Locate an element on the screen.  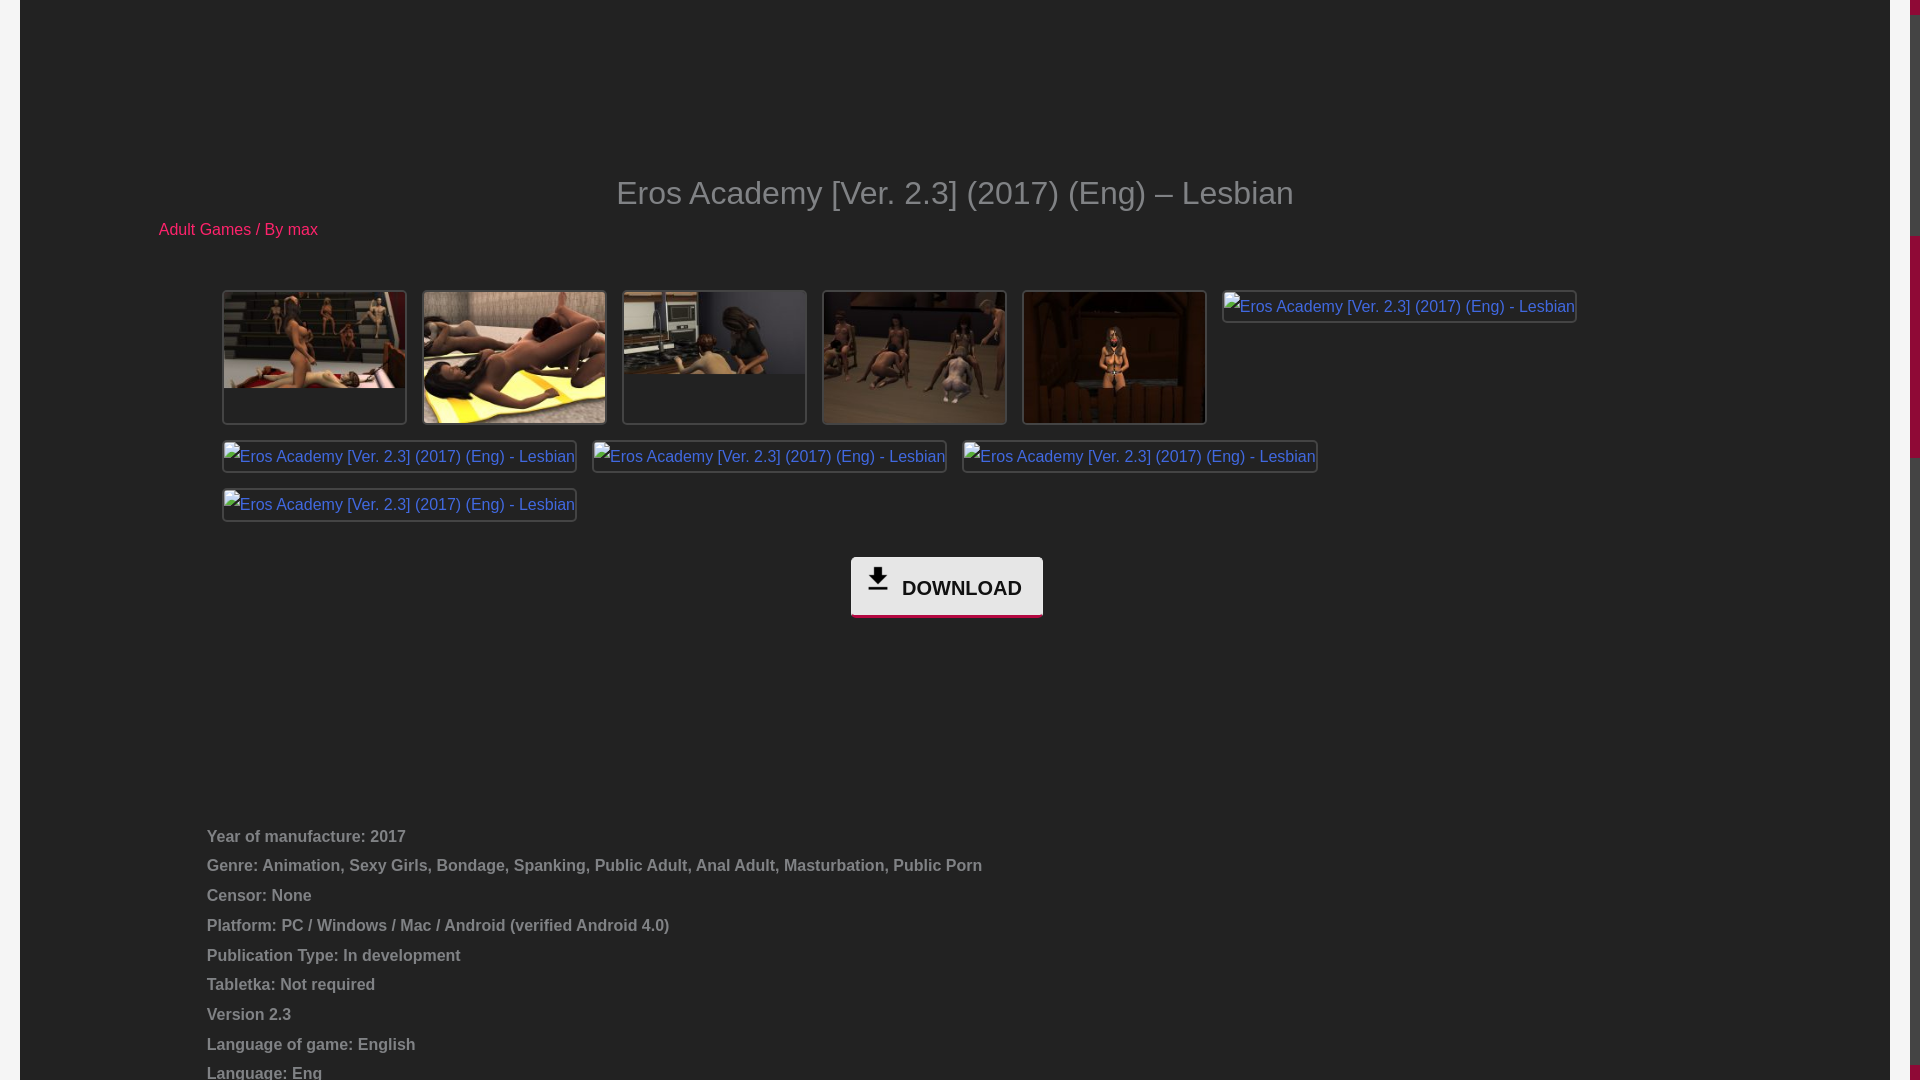
DOWNLOAD is located at coordinates (946, 587).